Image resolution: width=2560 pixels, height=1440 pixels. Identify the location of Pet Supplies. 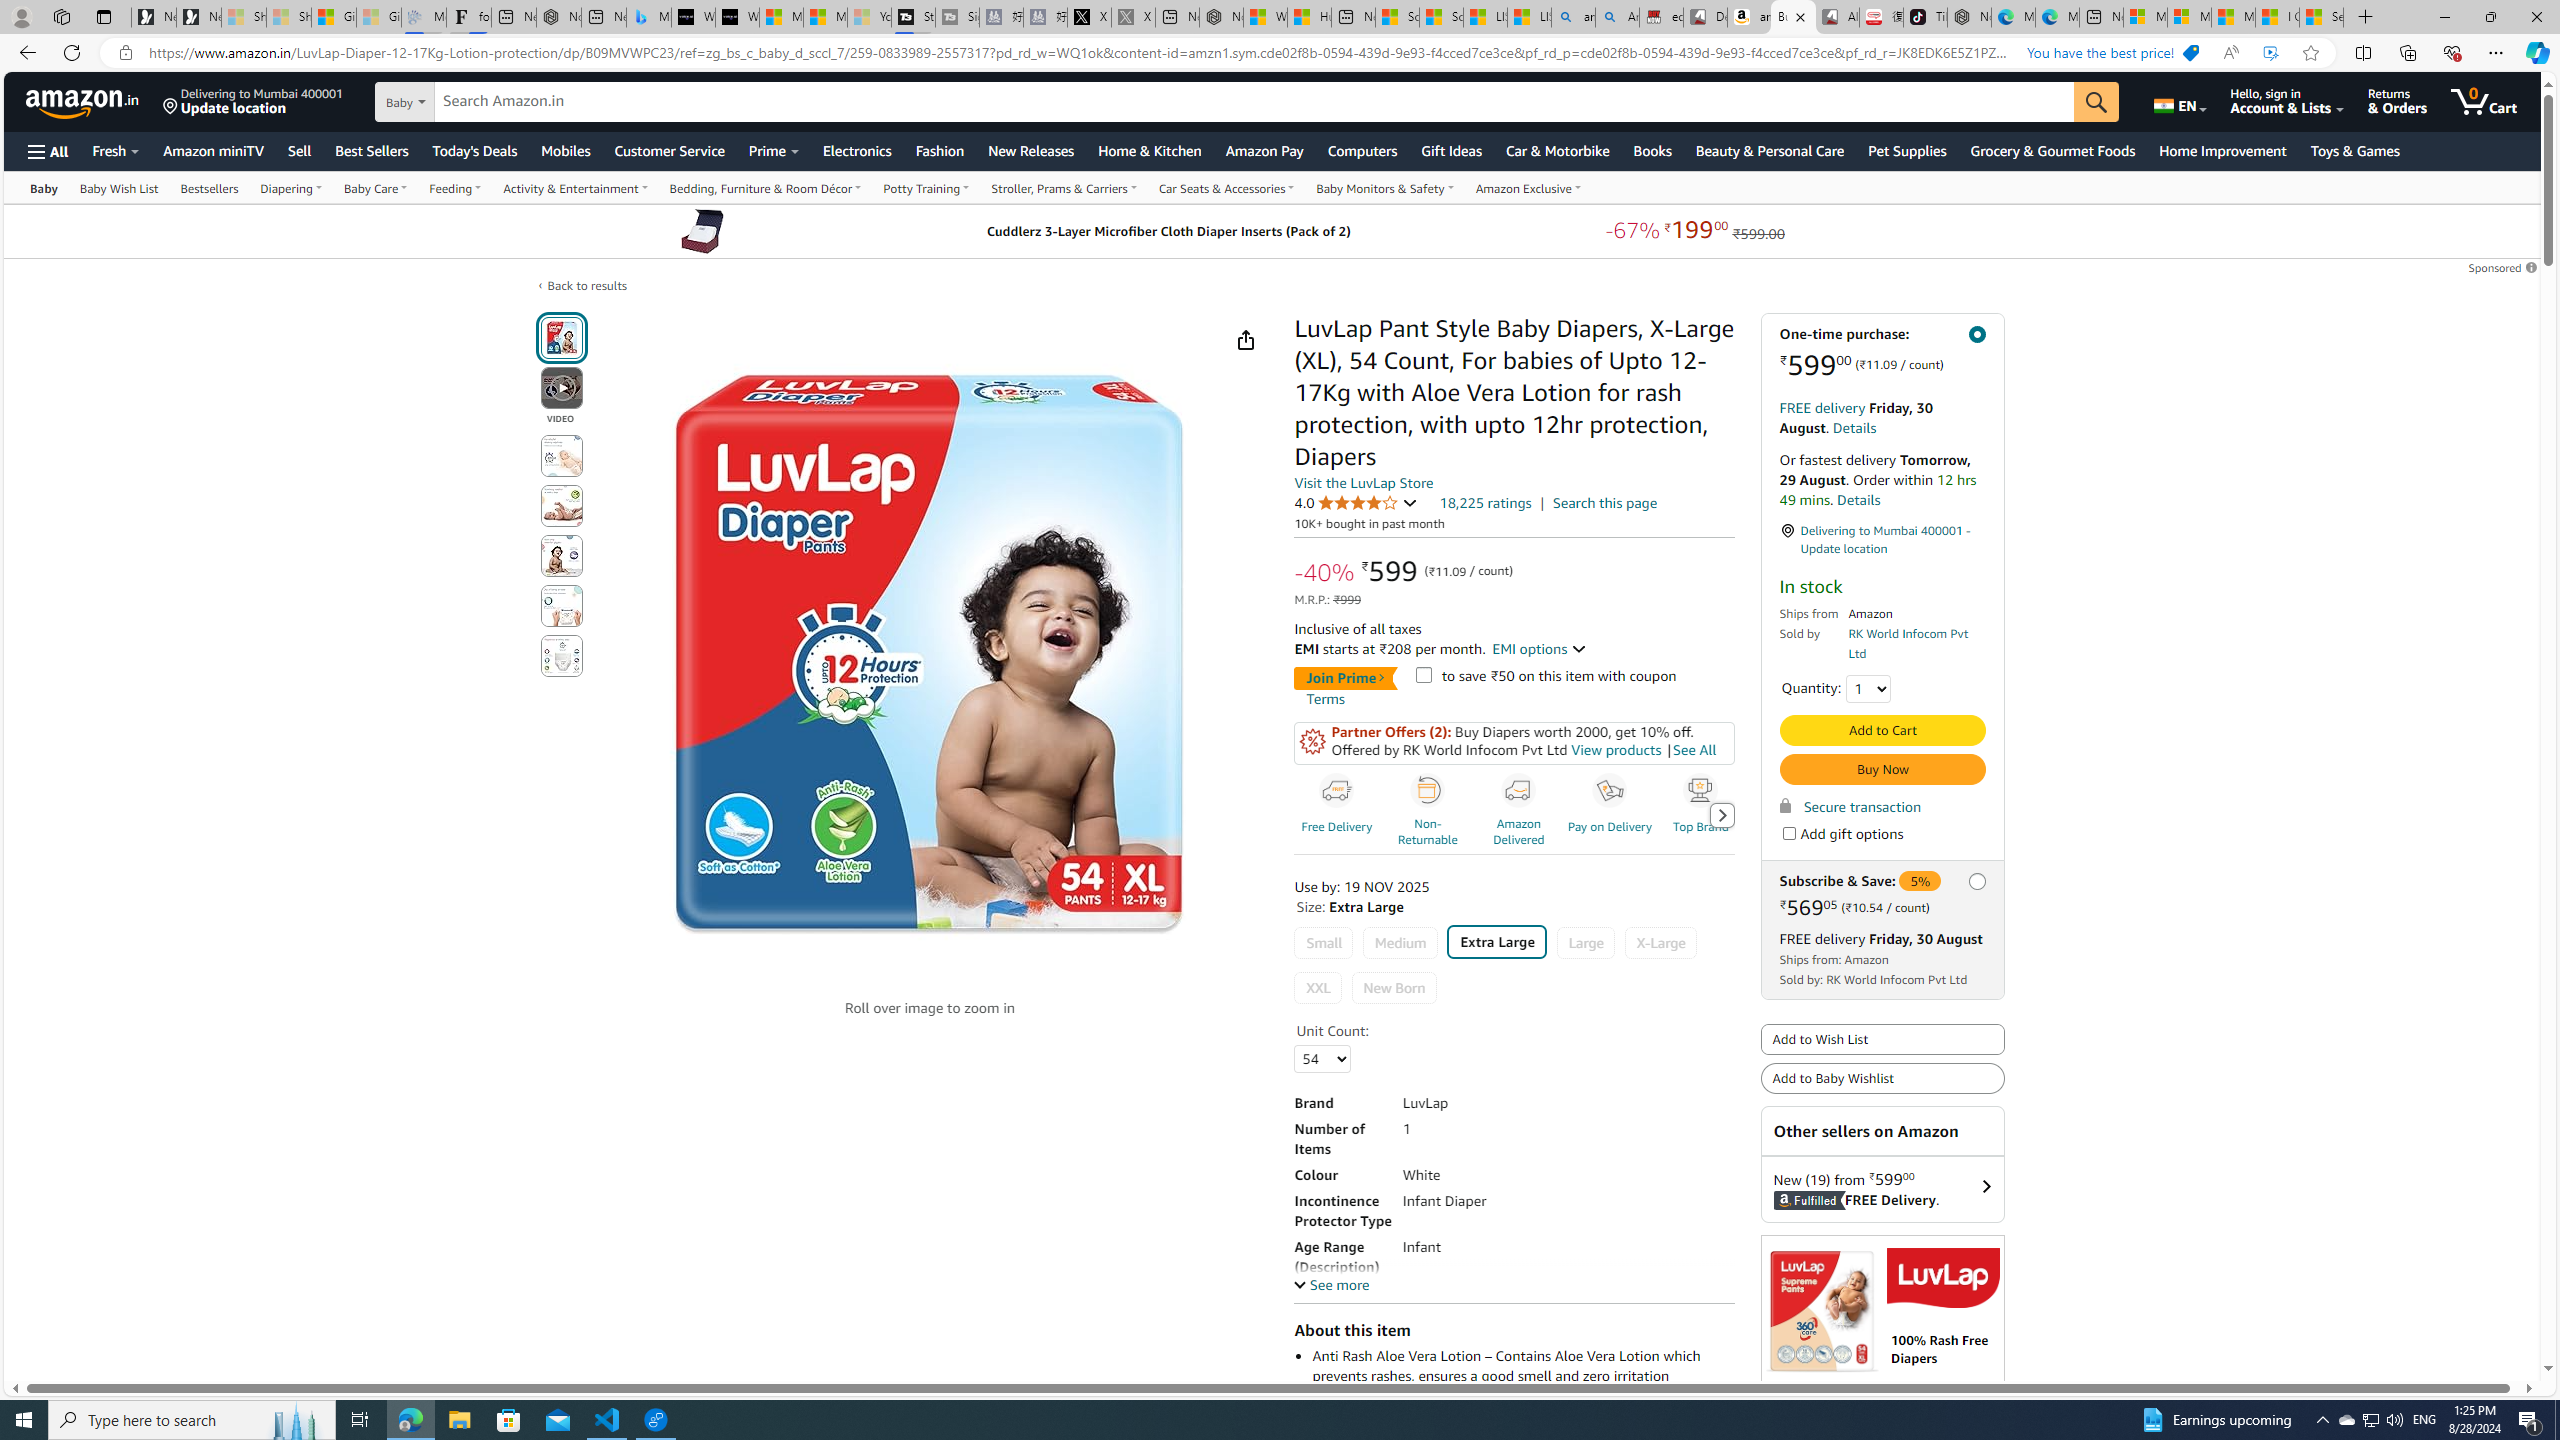
(1907, 150).